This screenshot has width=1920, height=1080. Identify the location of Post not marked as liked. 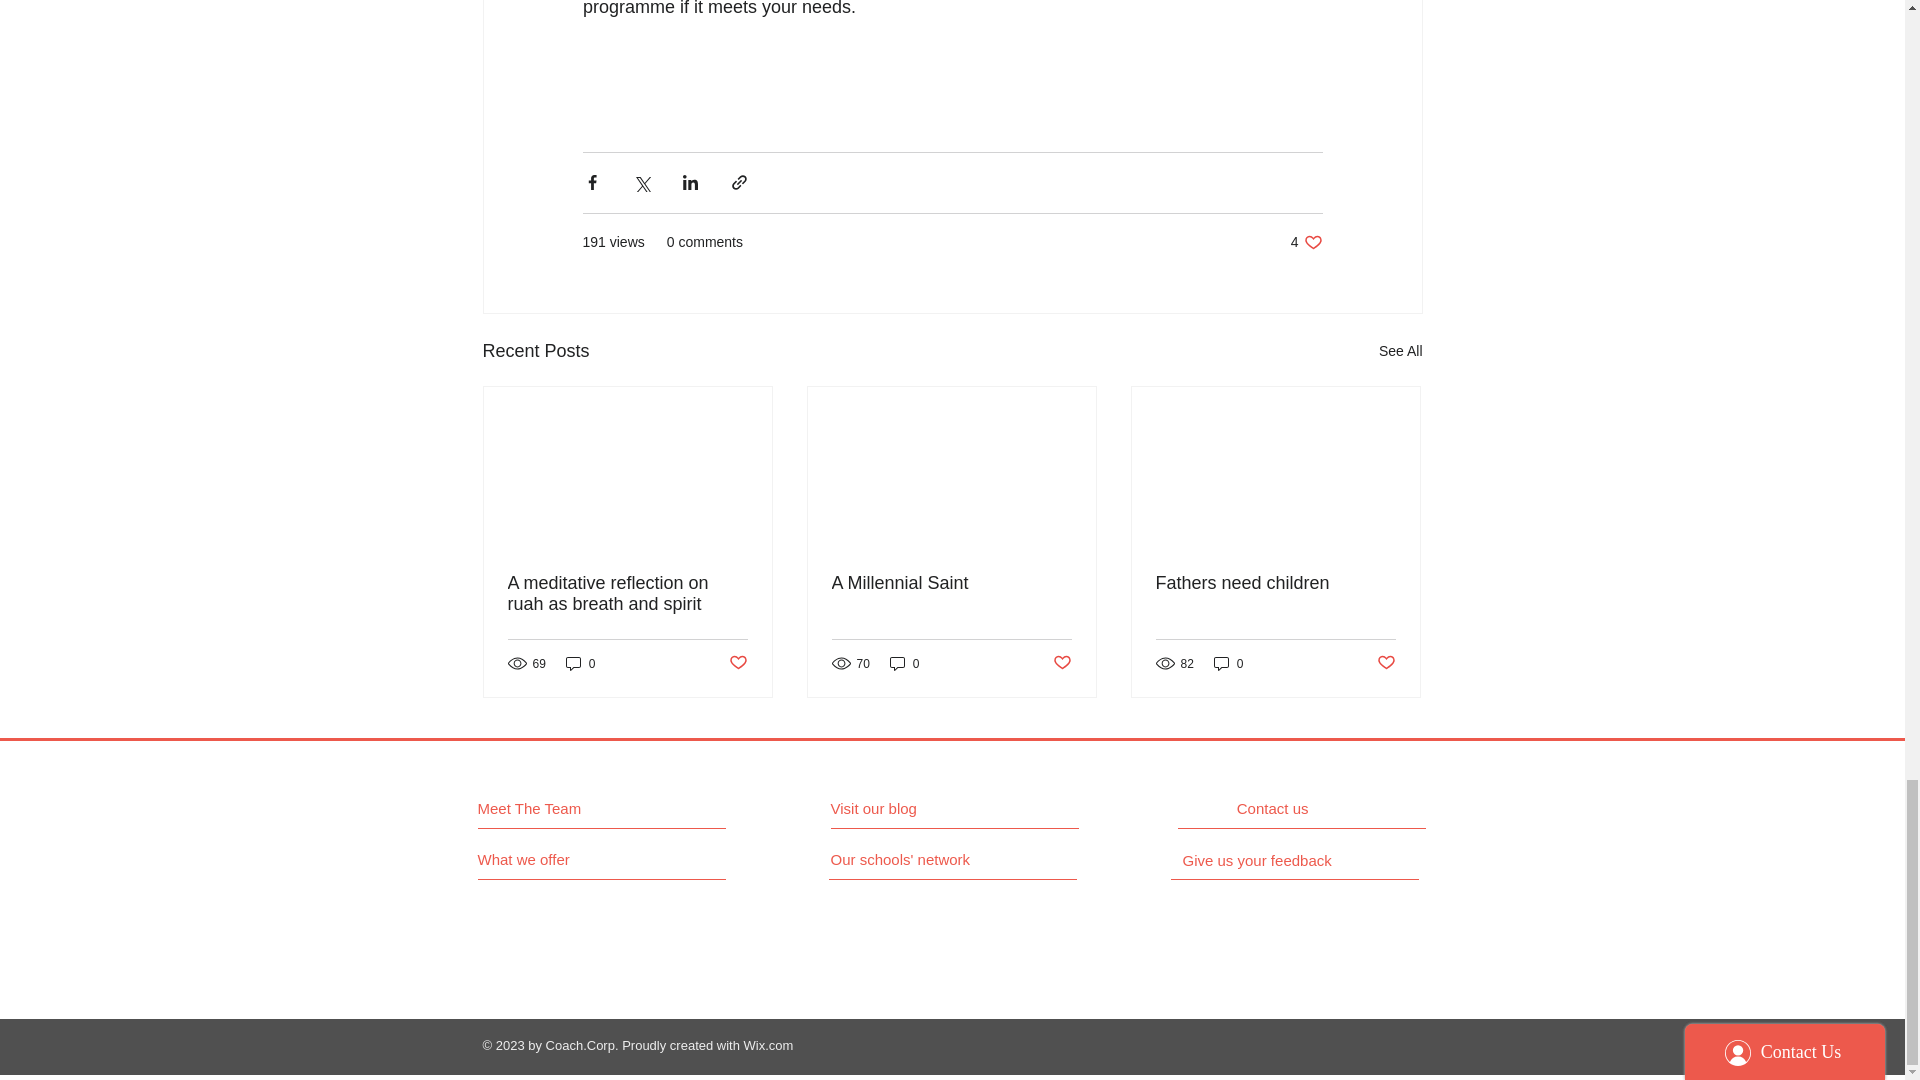
(628, 594).